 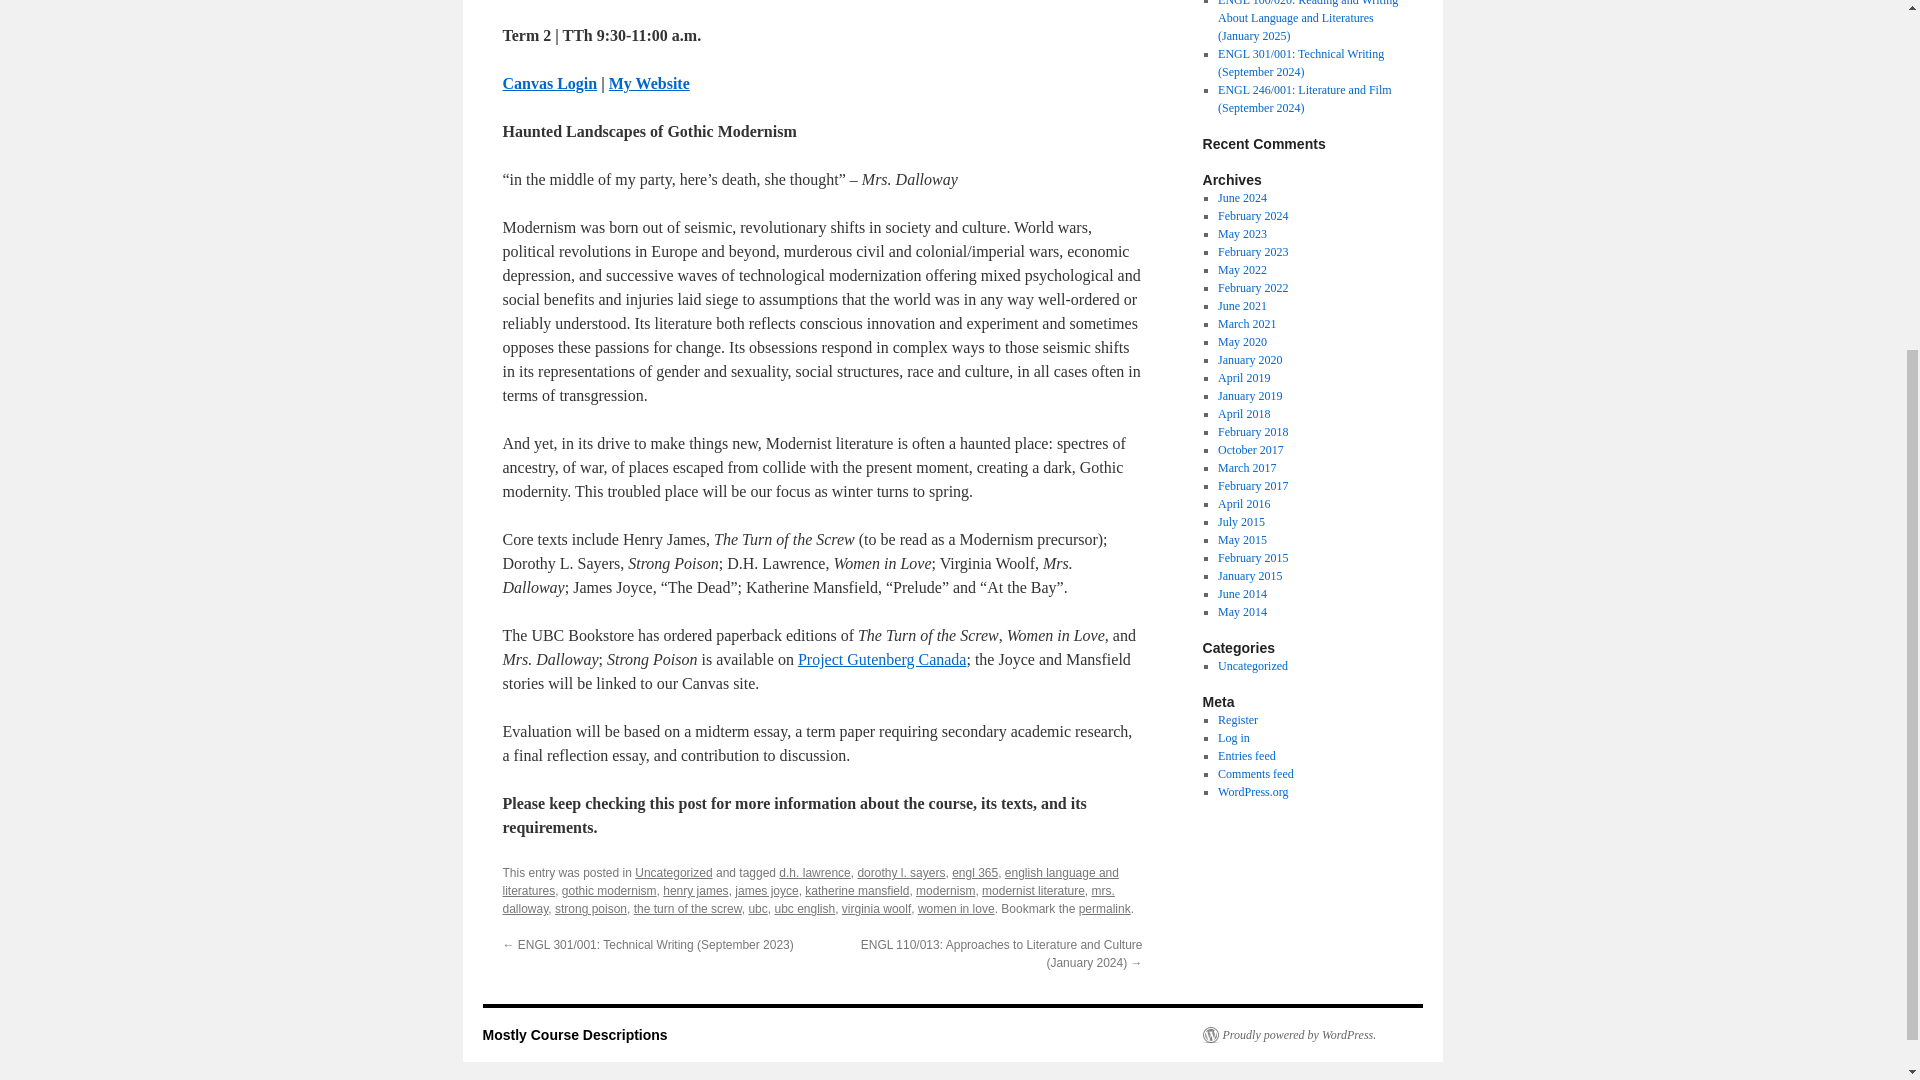 What do you see at coordinates (687, 908) in the screenshot?
I see `the turn of the screw` at bounding box center [687, 908].